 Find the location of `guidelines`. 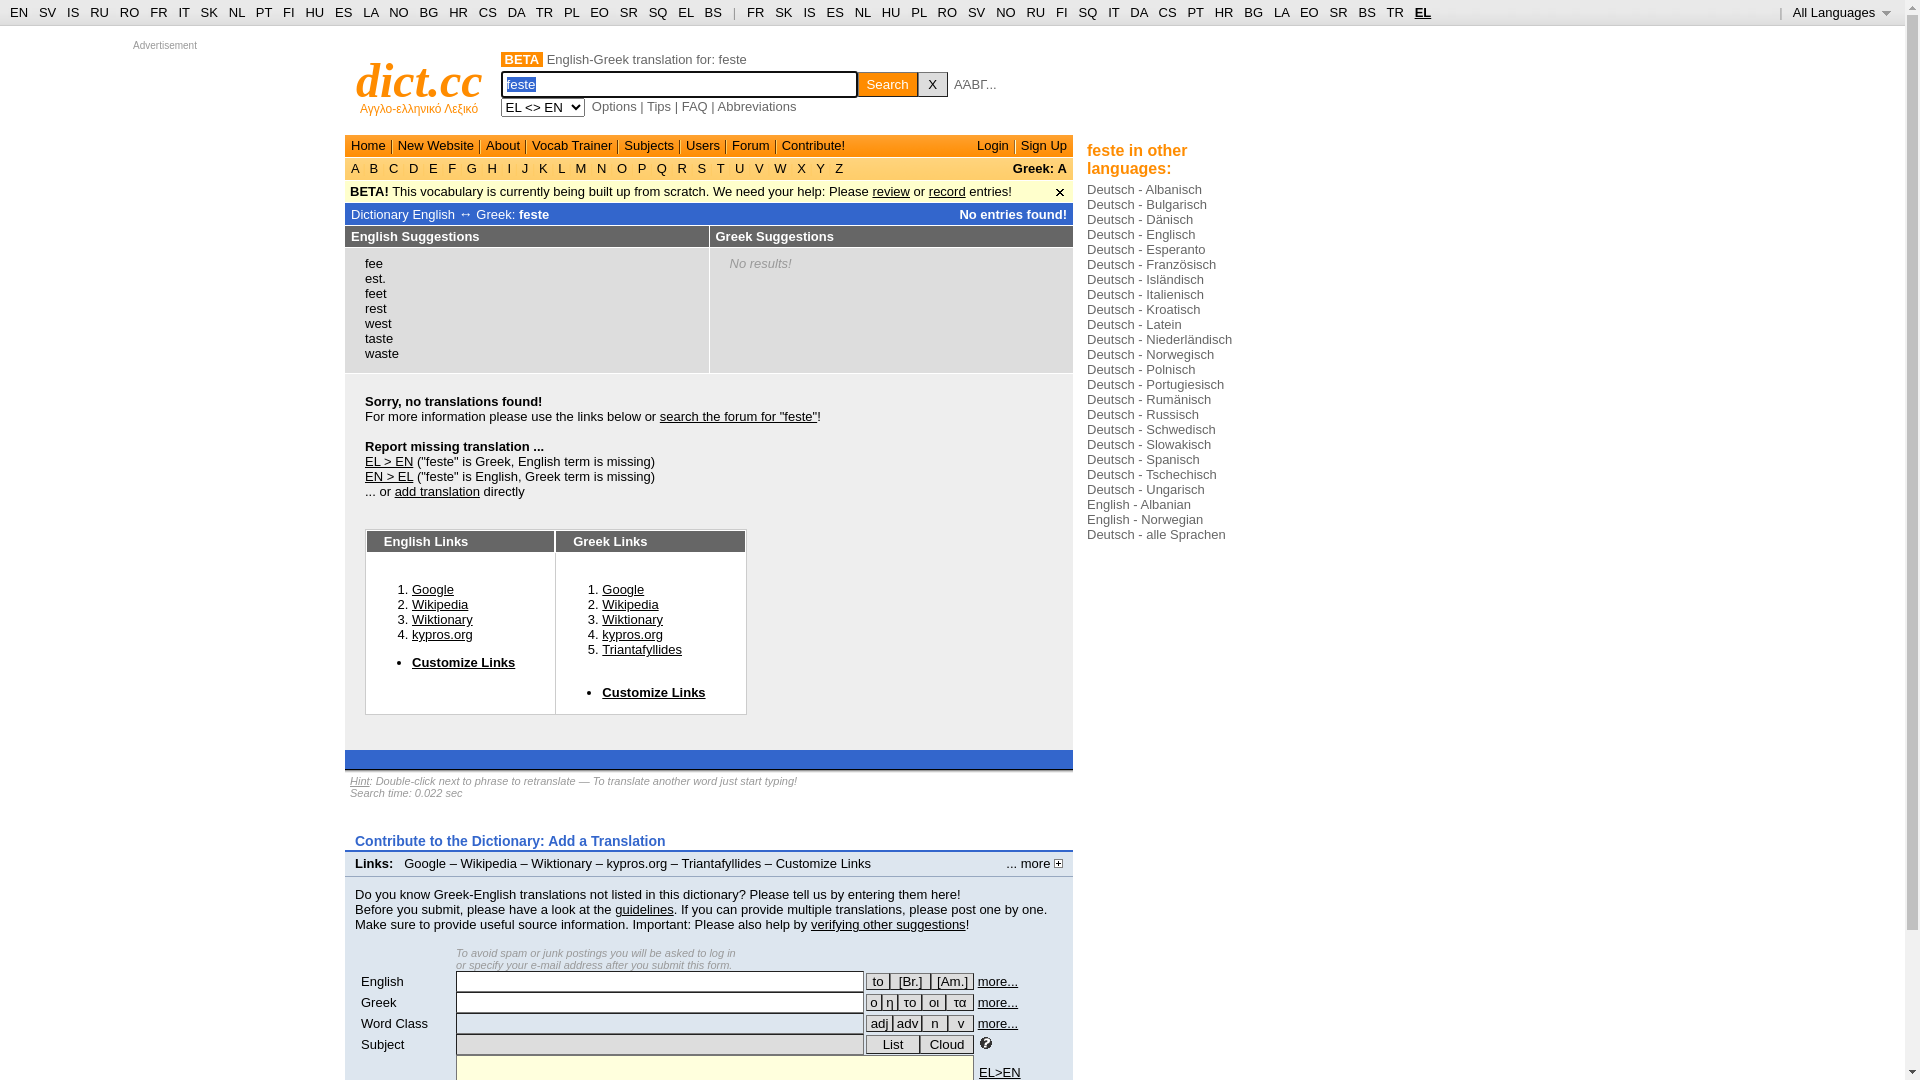

guidelines is located at coordinates (644, 910).